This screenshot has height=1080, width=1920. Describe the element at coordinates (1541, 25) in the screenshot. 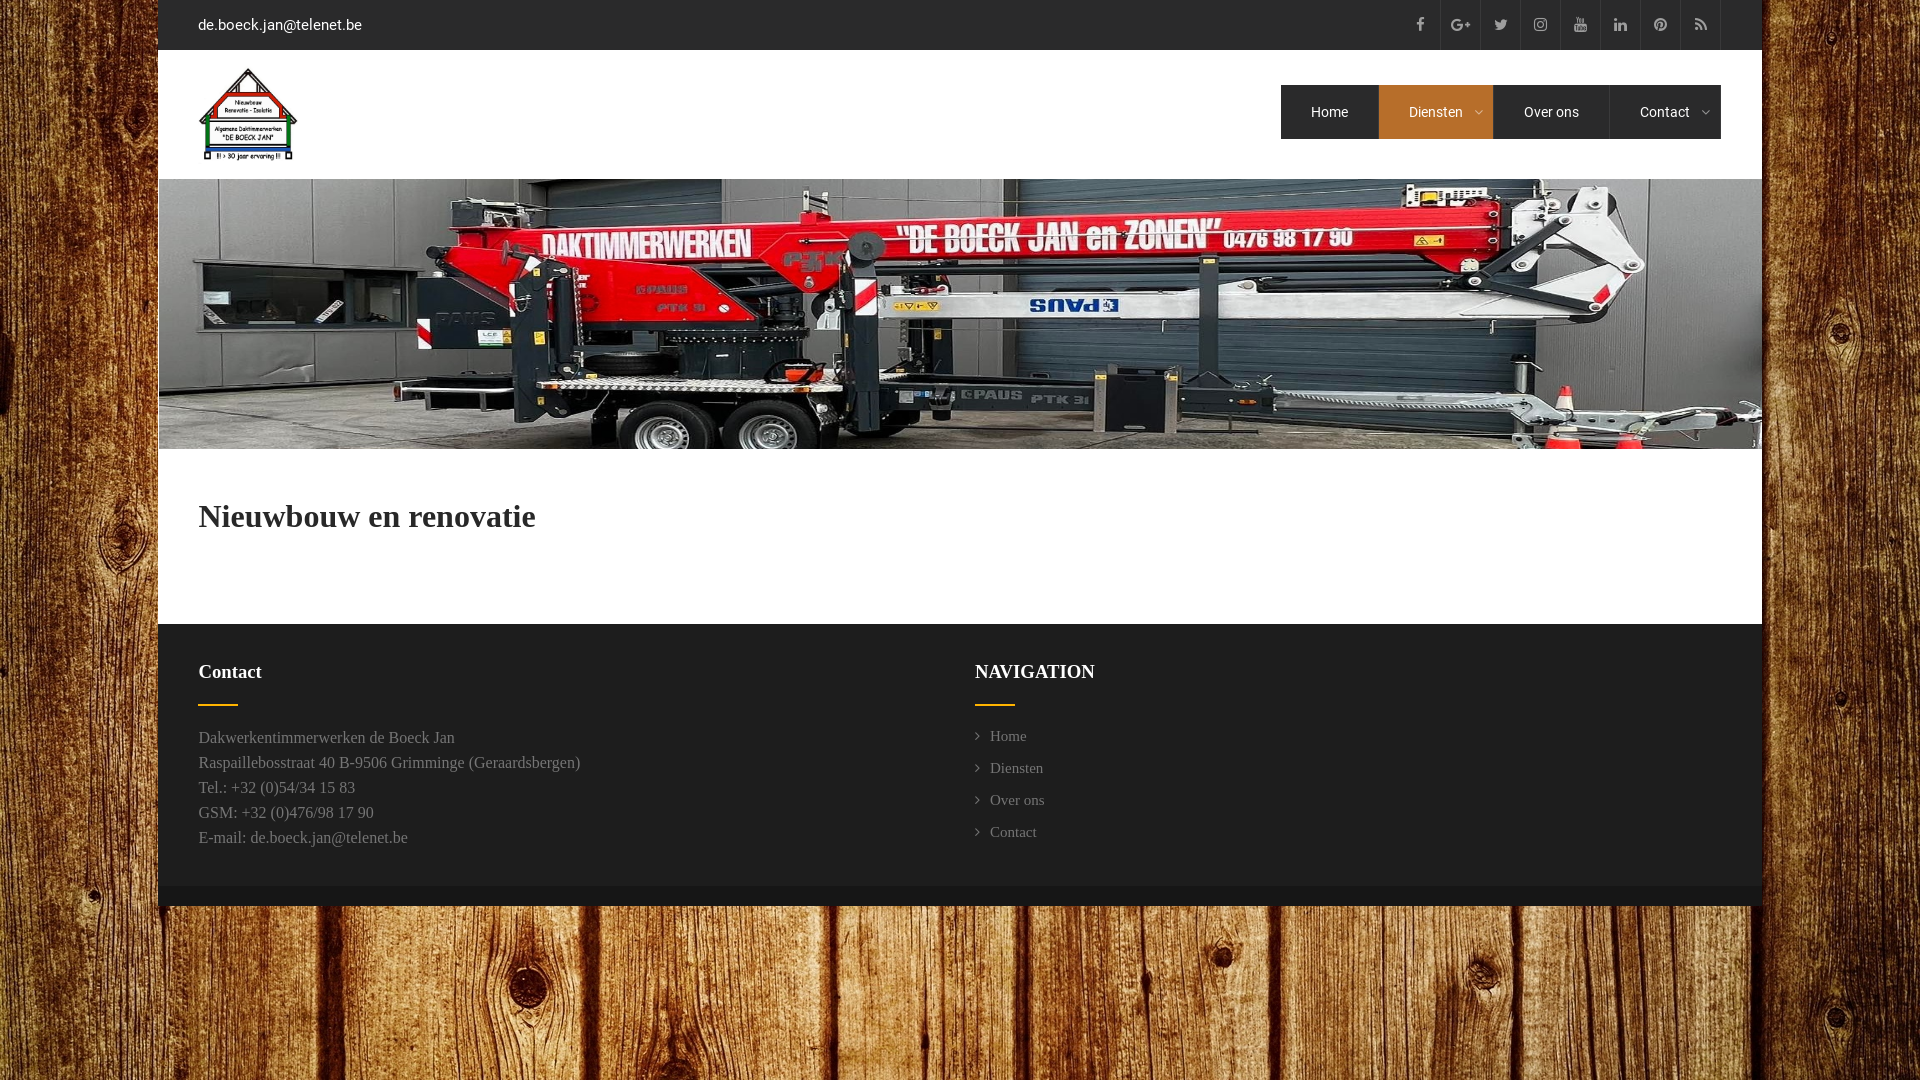

I see `instagram` at that location.